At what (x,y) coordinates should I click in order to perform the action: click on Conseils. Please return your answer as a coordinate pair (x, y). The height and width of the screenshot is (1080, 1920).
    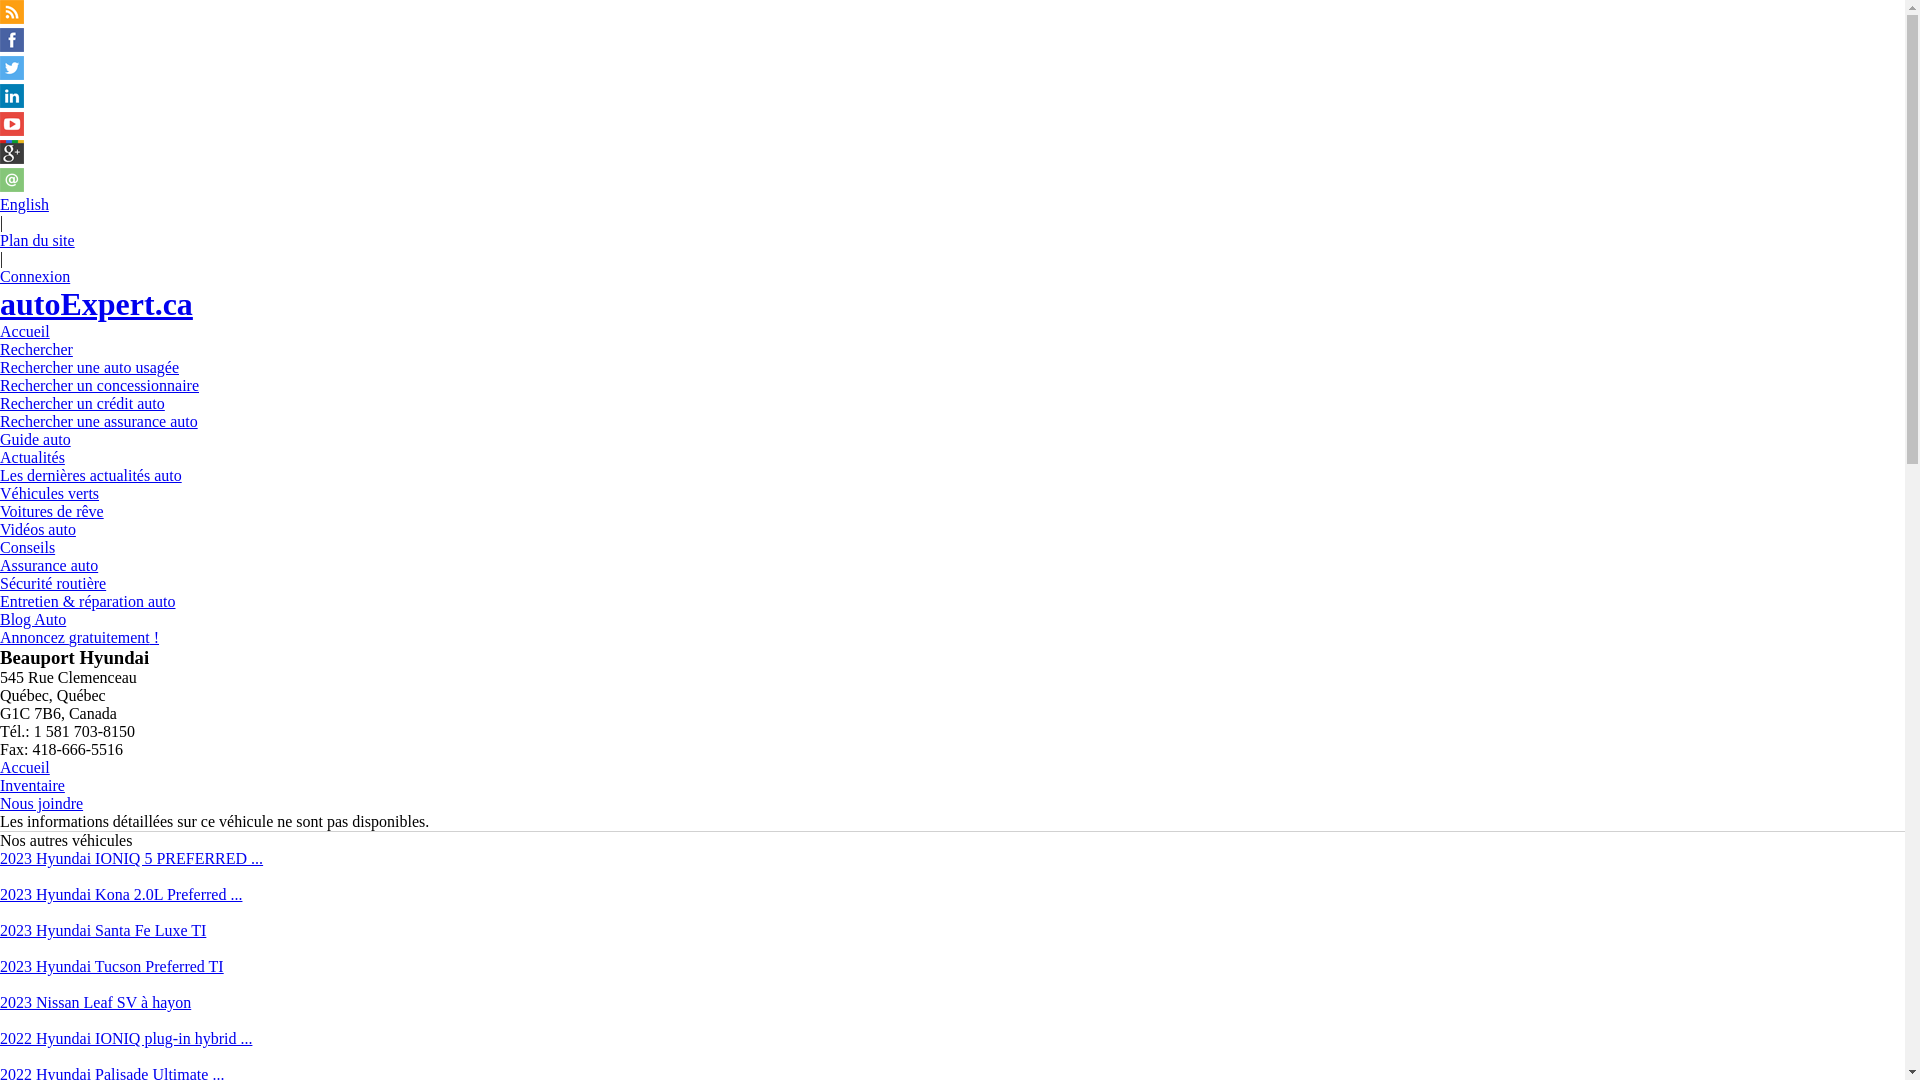
    Looking at the image, I should click on (28, 548).